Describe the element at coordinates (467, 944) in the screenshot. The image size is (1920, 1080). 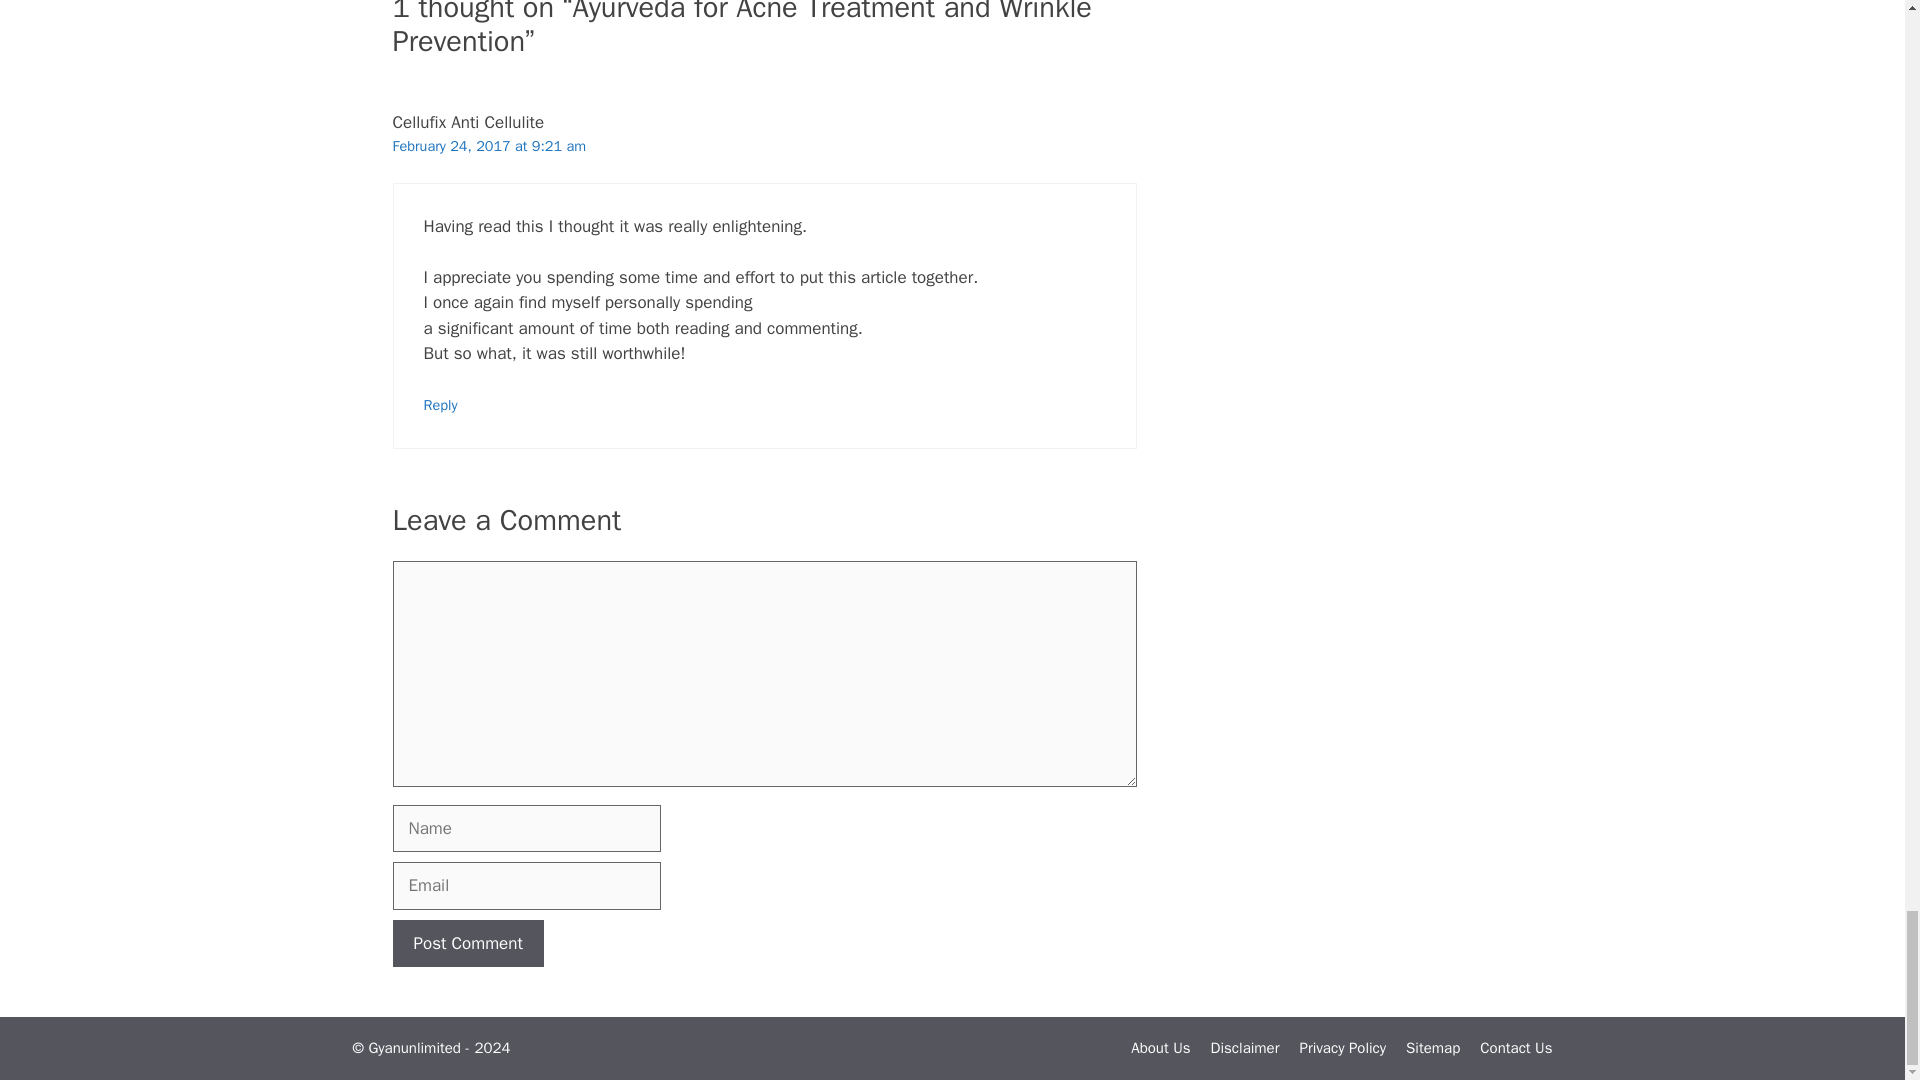
I see `Post Comment` at that location.